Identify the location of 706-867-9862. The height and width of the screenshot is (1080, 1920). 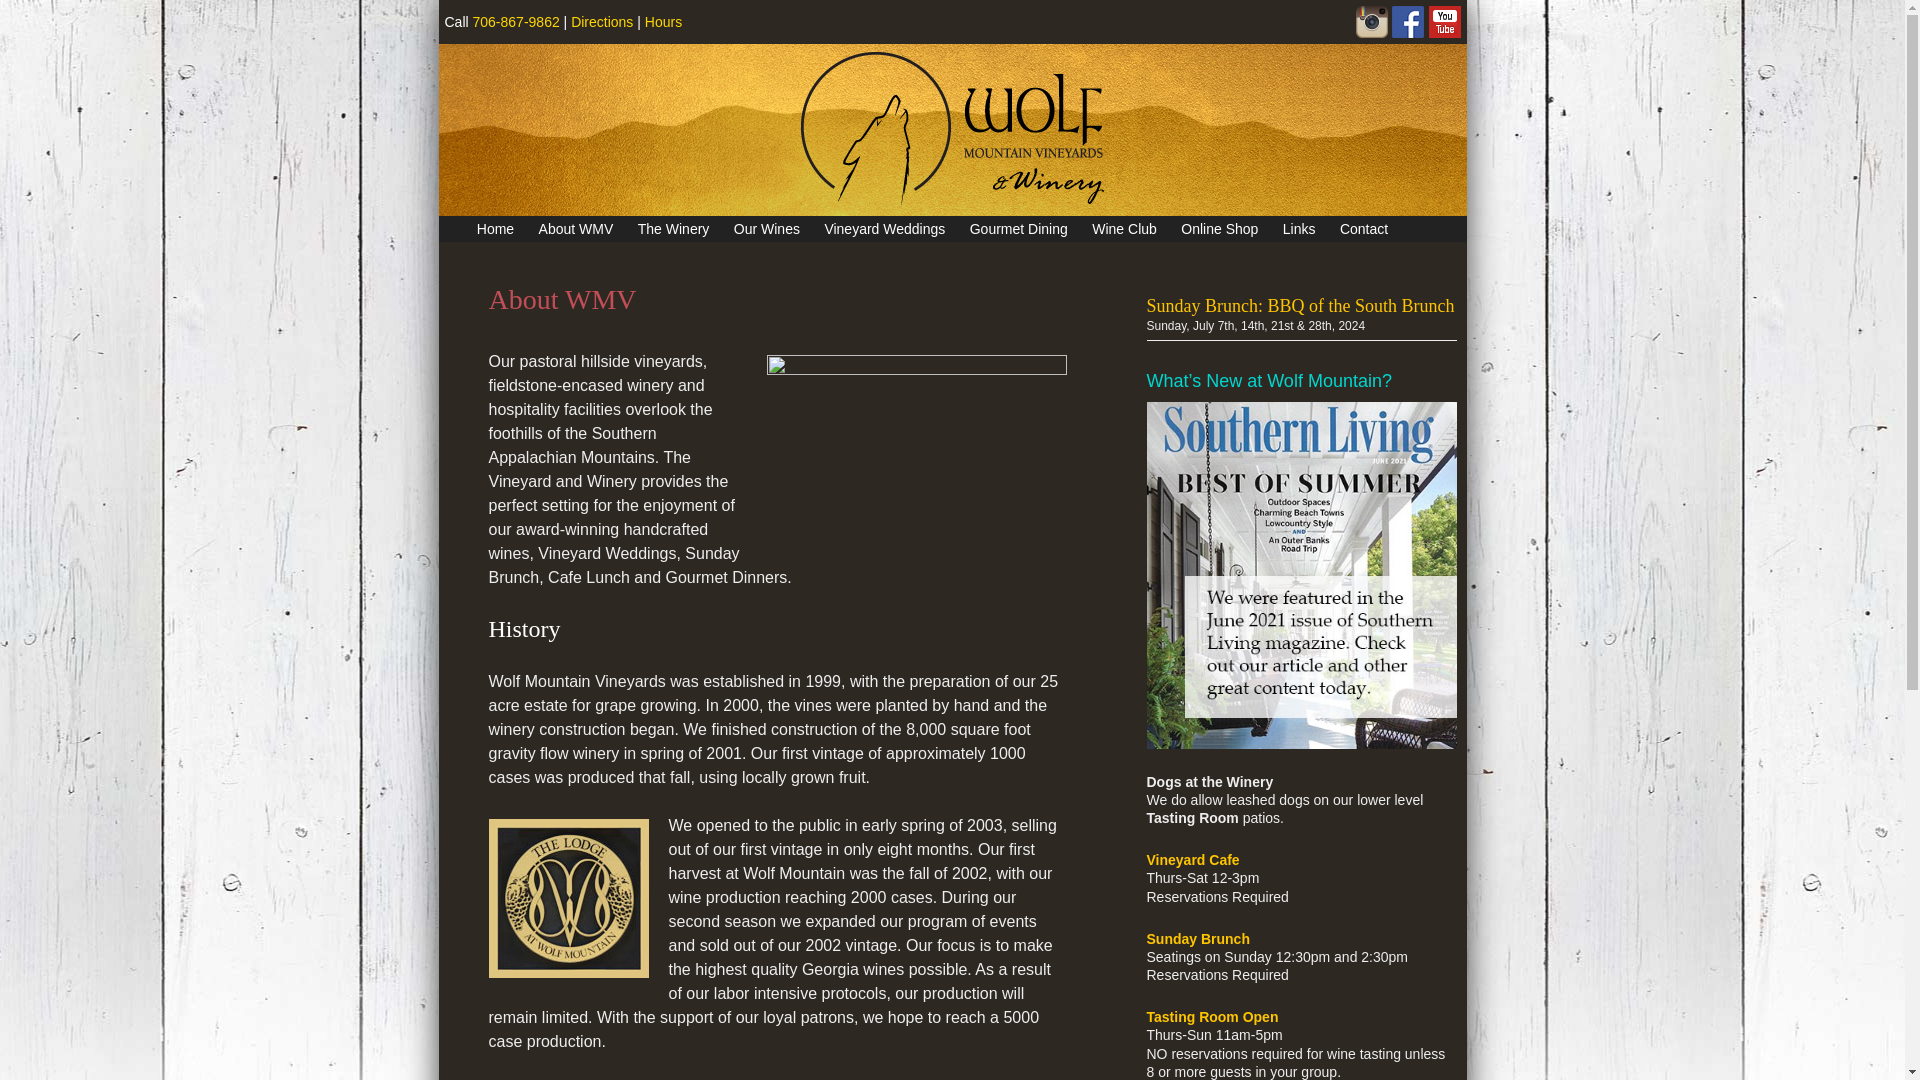
(516, 22).